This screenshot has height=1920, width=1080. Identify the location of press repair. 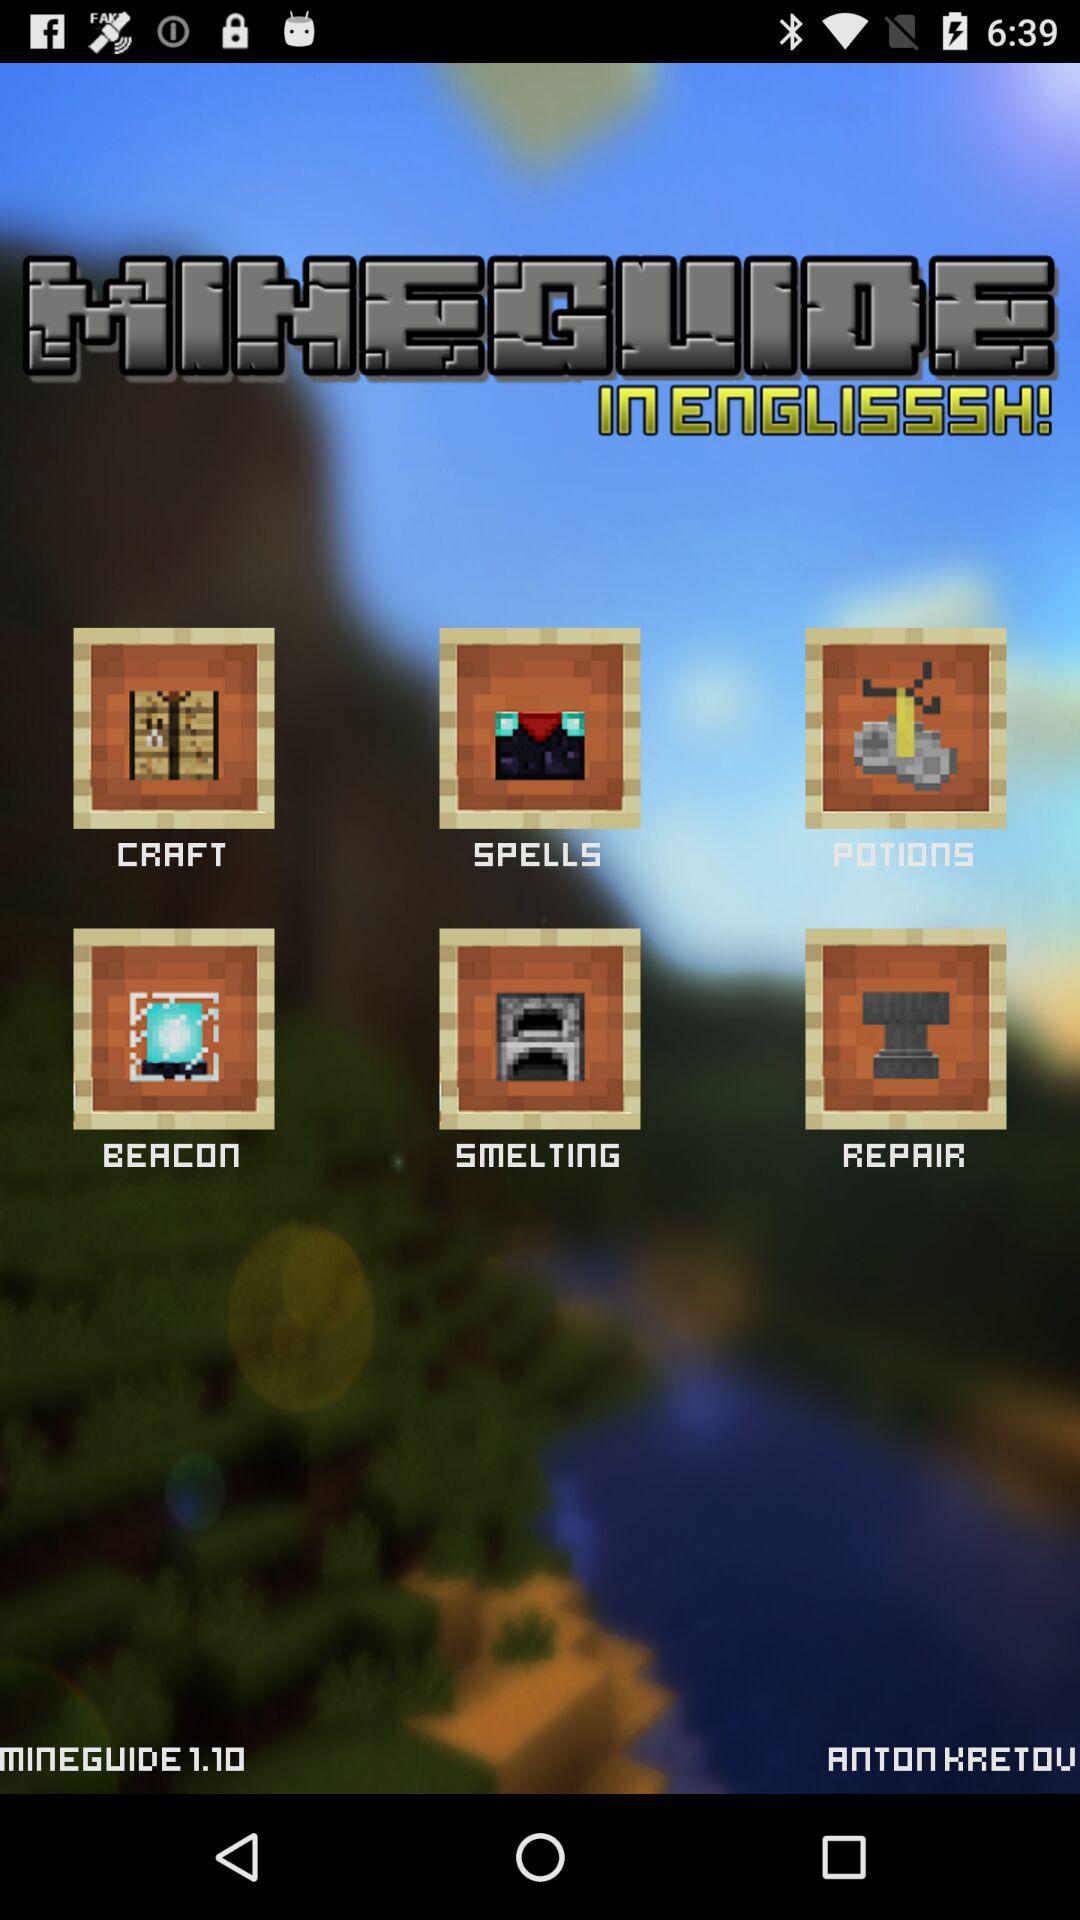
(906, 1028).